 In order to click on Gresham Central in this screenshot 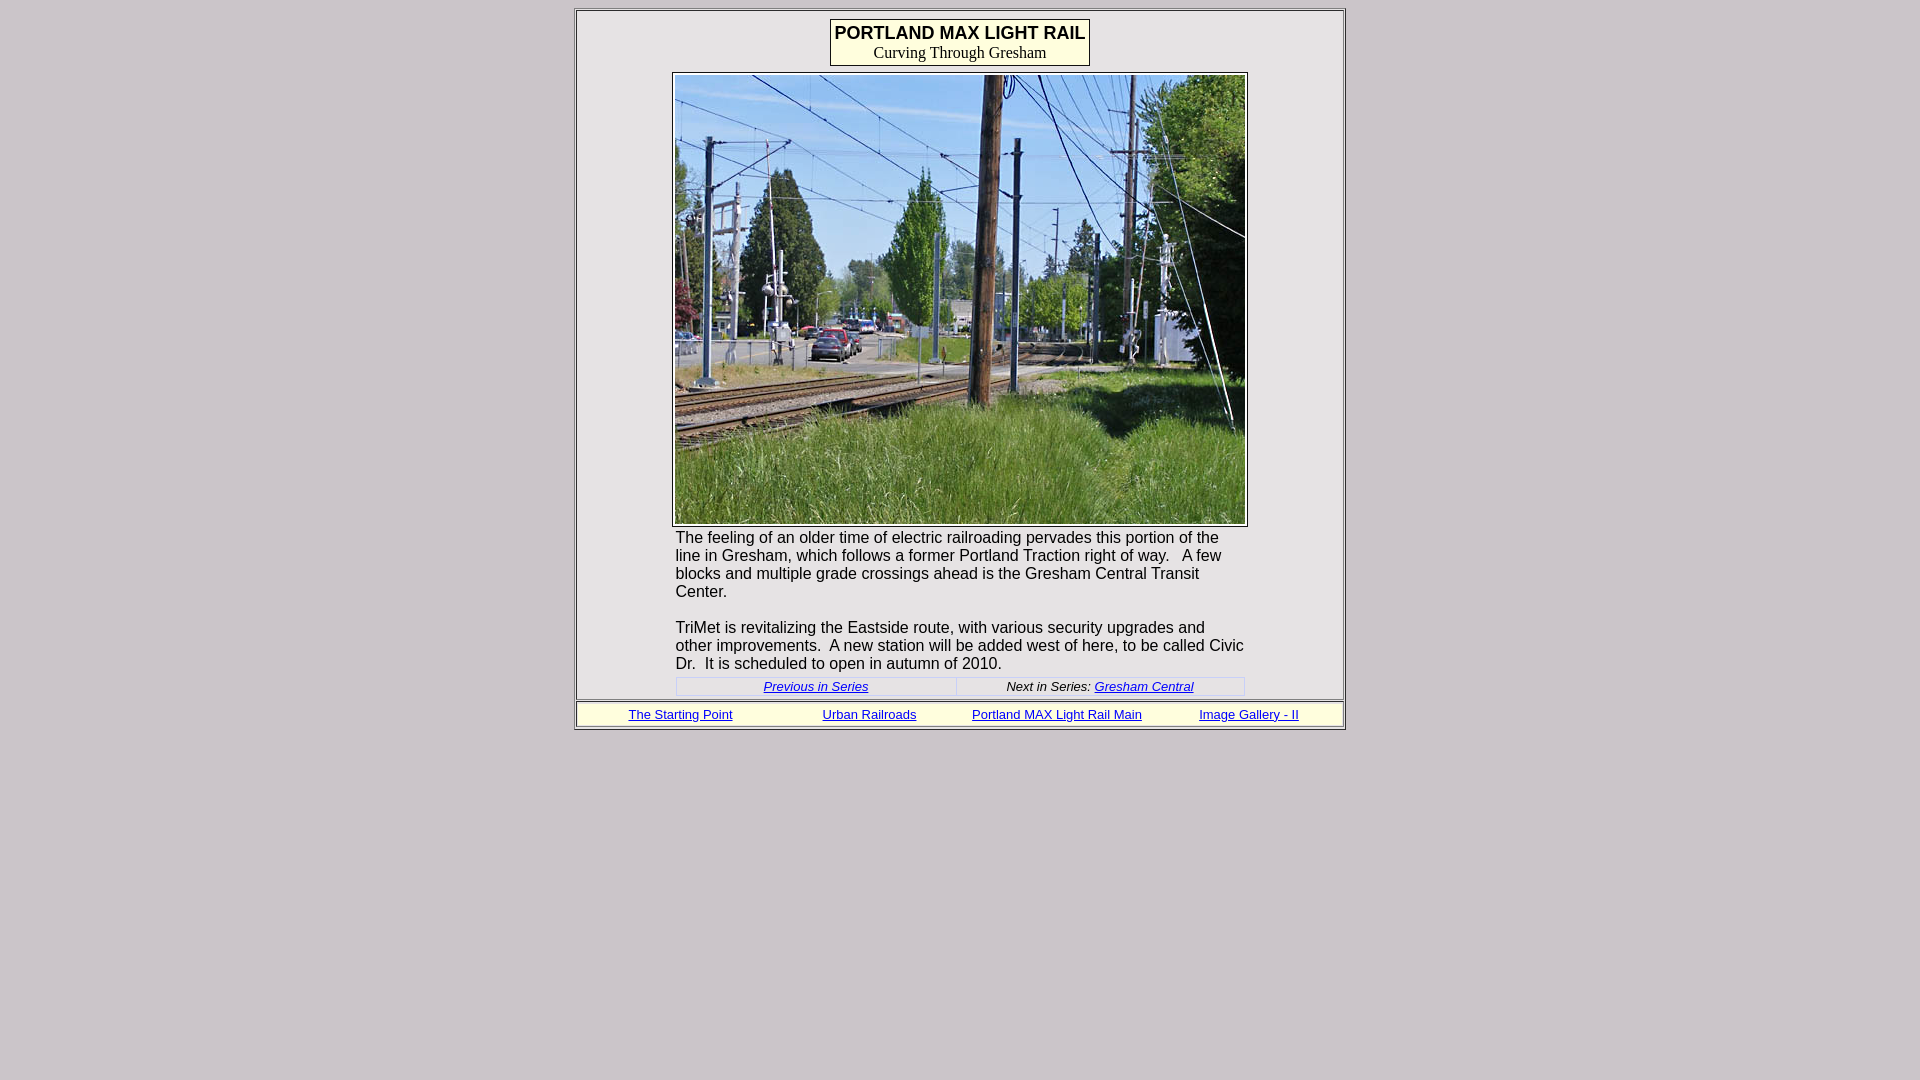, I will do `click(1144, 686)`.